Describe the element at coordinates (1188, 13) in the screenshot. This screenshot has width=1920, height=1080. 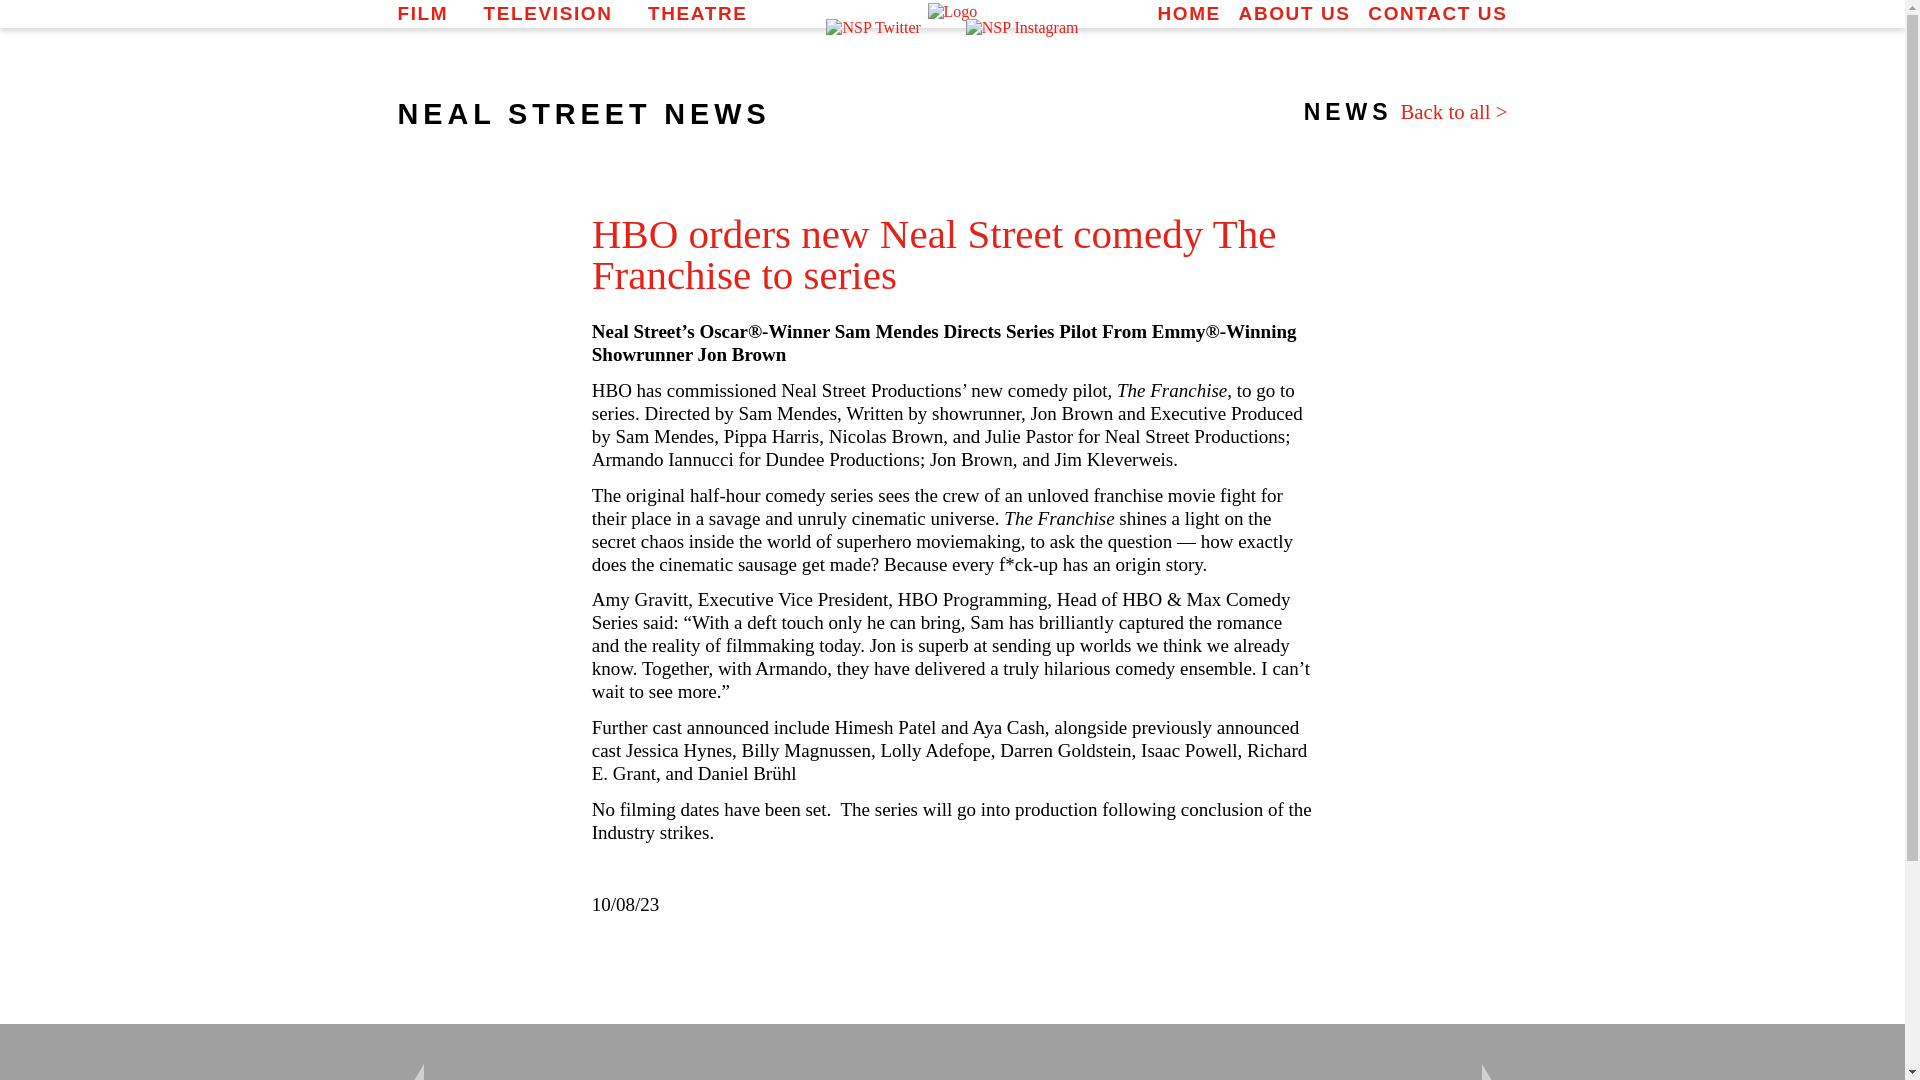
I see `HOME` at that location.